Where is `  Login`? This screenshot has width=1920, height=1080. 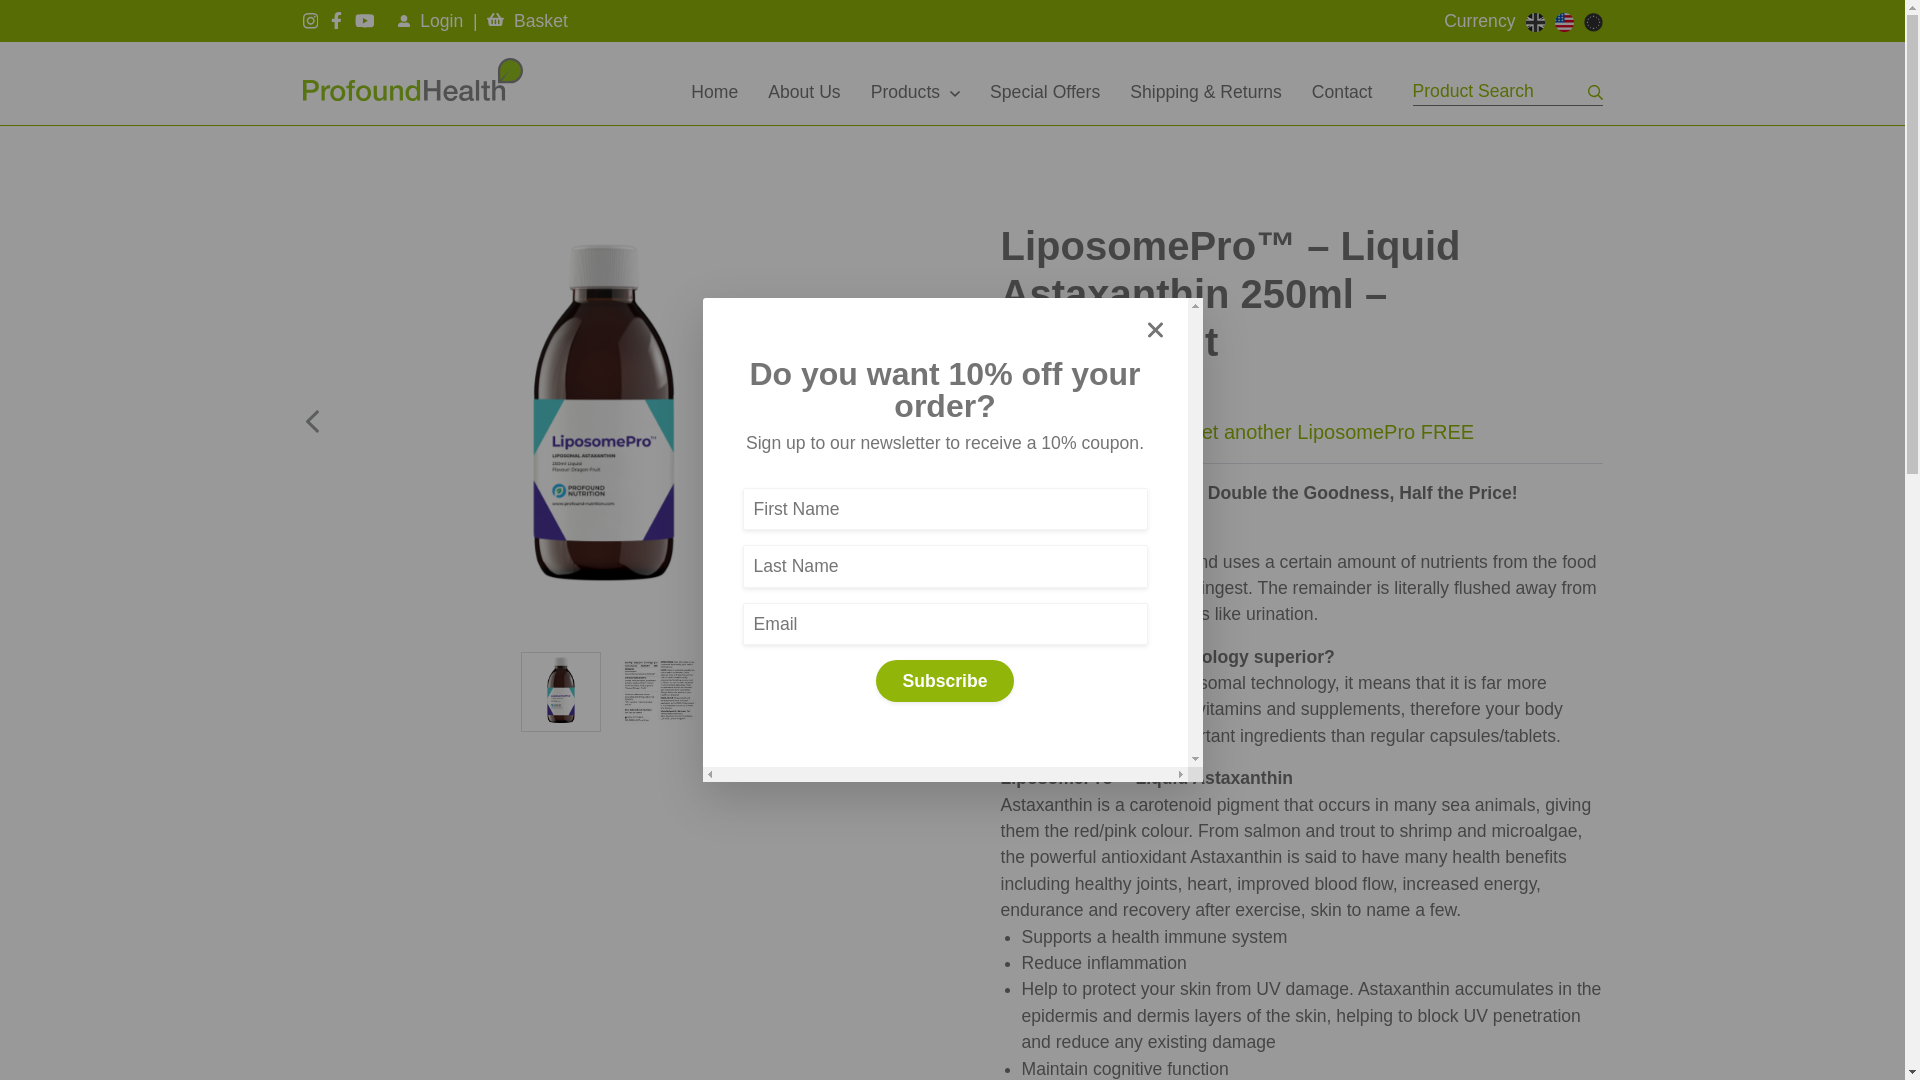   Login is located at coordinates (430, 20).